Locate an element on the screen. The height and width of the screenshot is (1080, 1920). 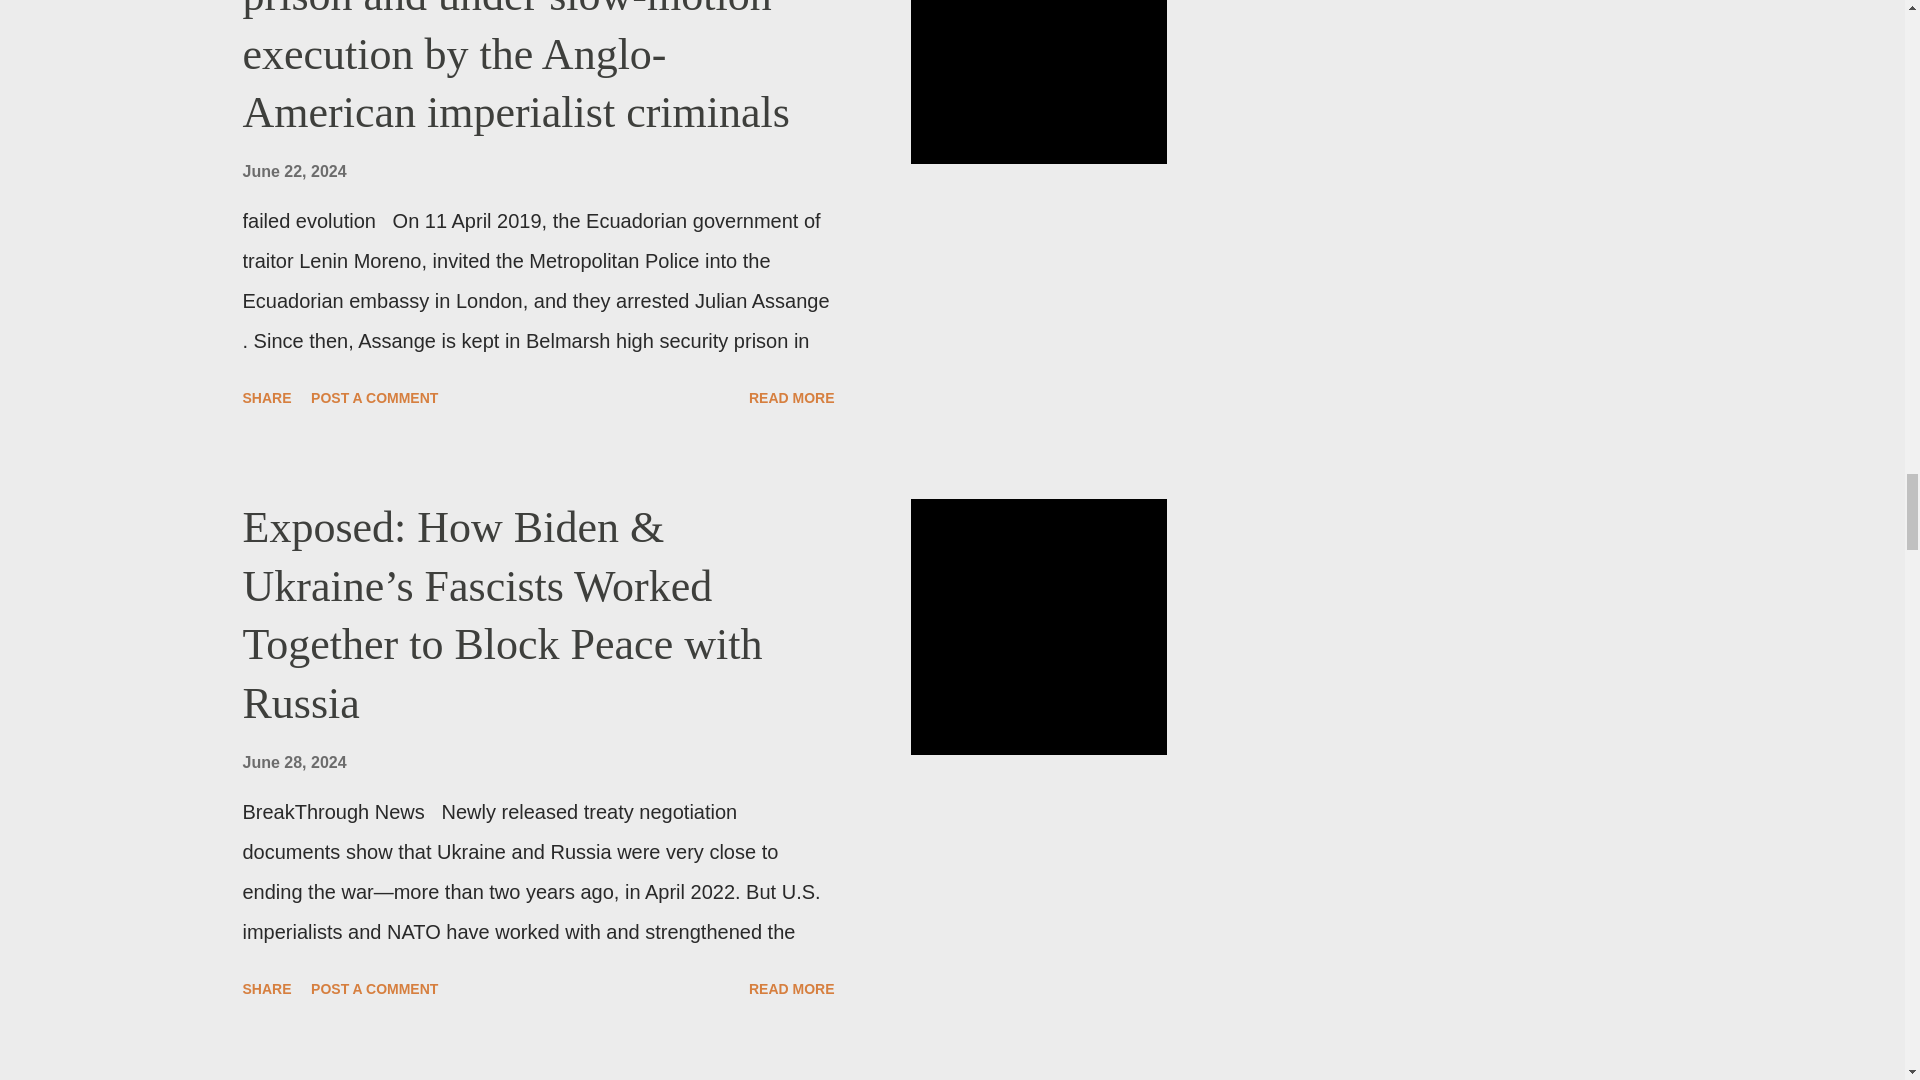
SHARE is located at coordinates (266, 398).